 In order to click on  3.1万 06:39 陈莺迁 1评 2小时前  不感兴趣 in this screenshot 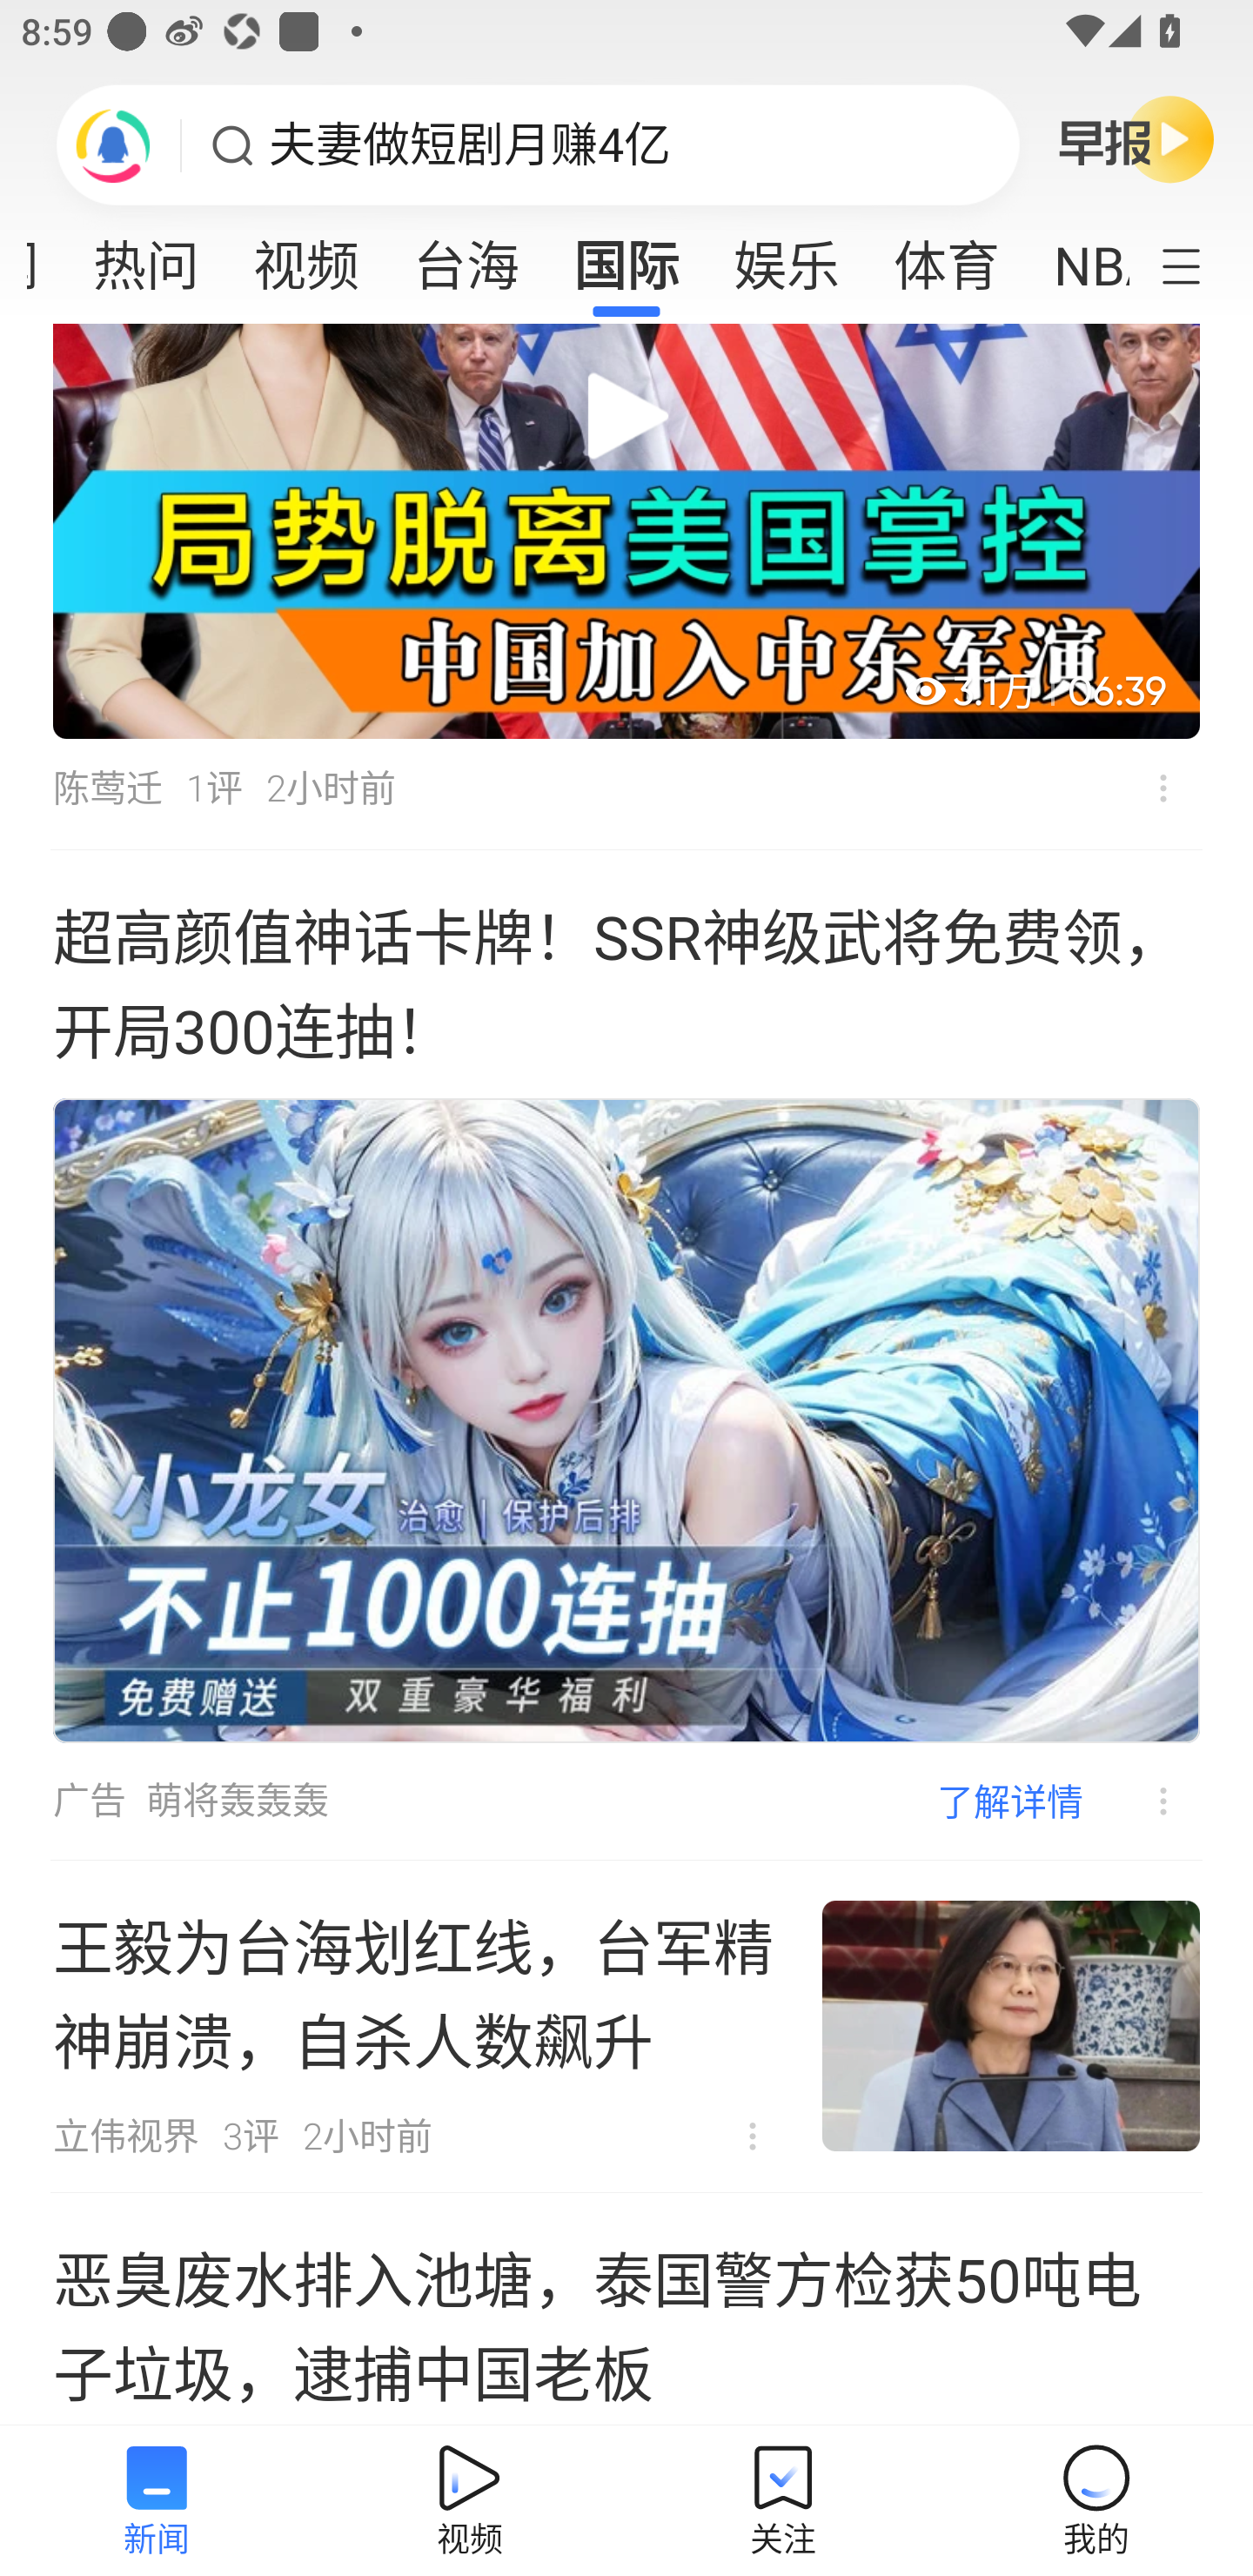, I will do `click(626, 587)`.